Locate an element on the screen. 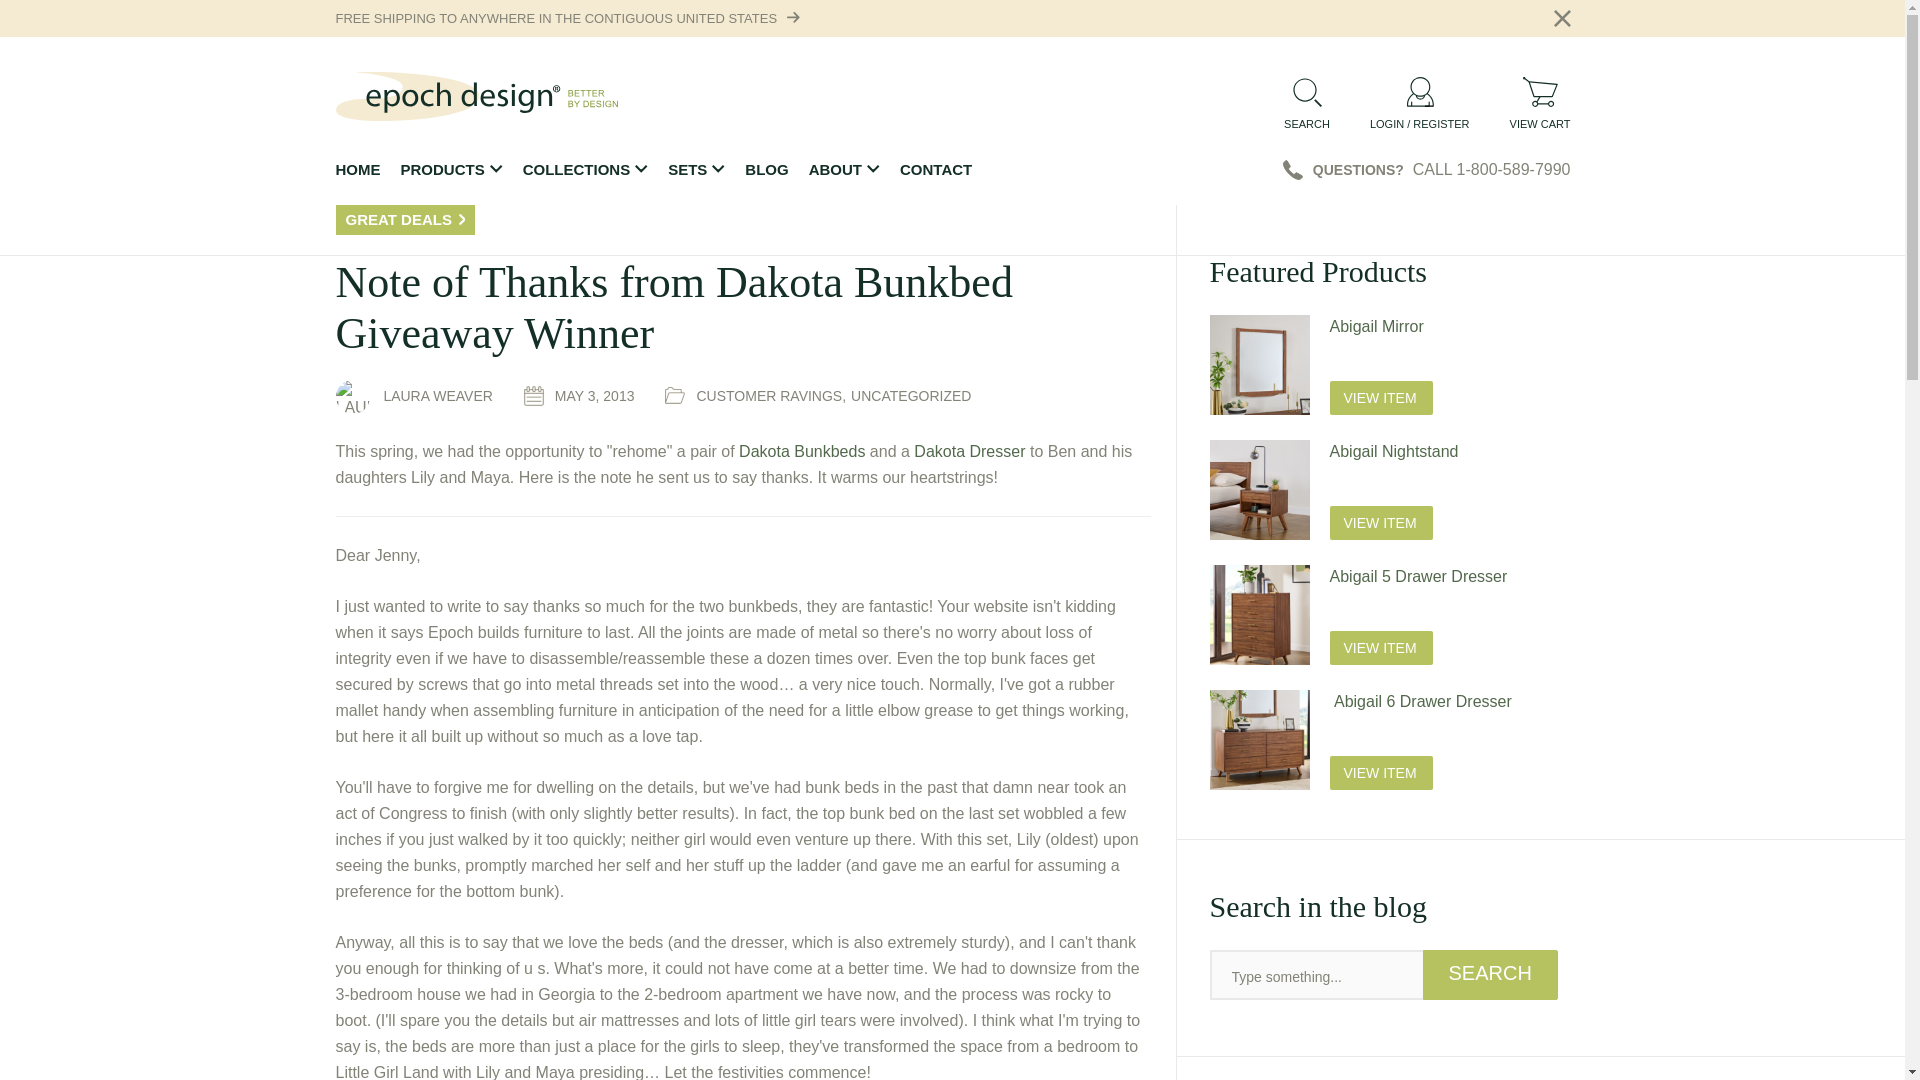  HOME is located at coordinates (358, 170).